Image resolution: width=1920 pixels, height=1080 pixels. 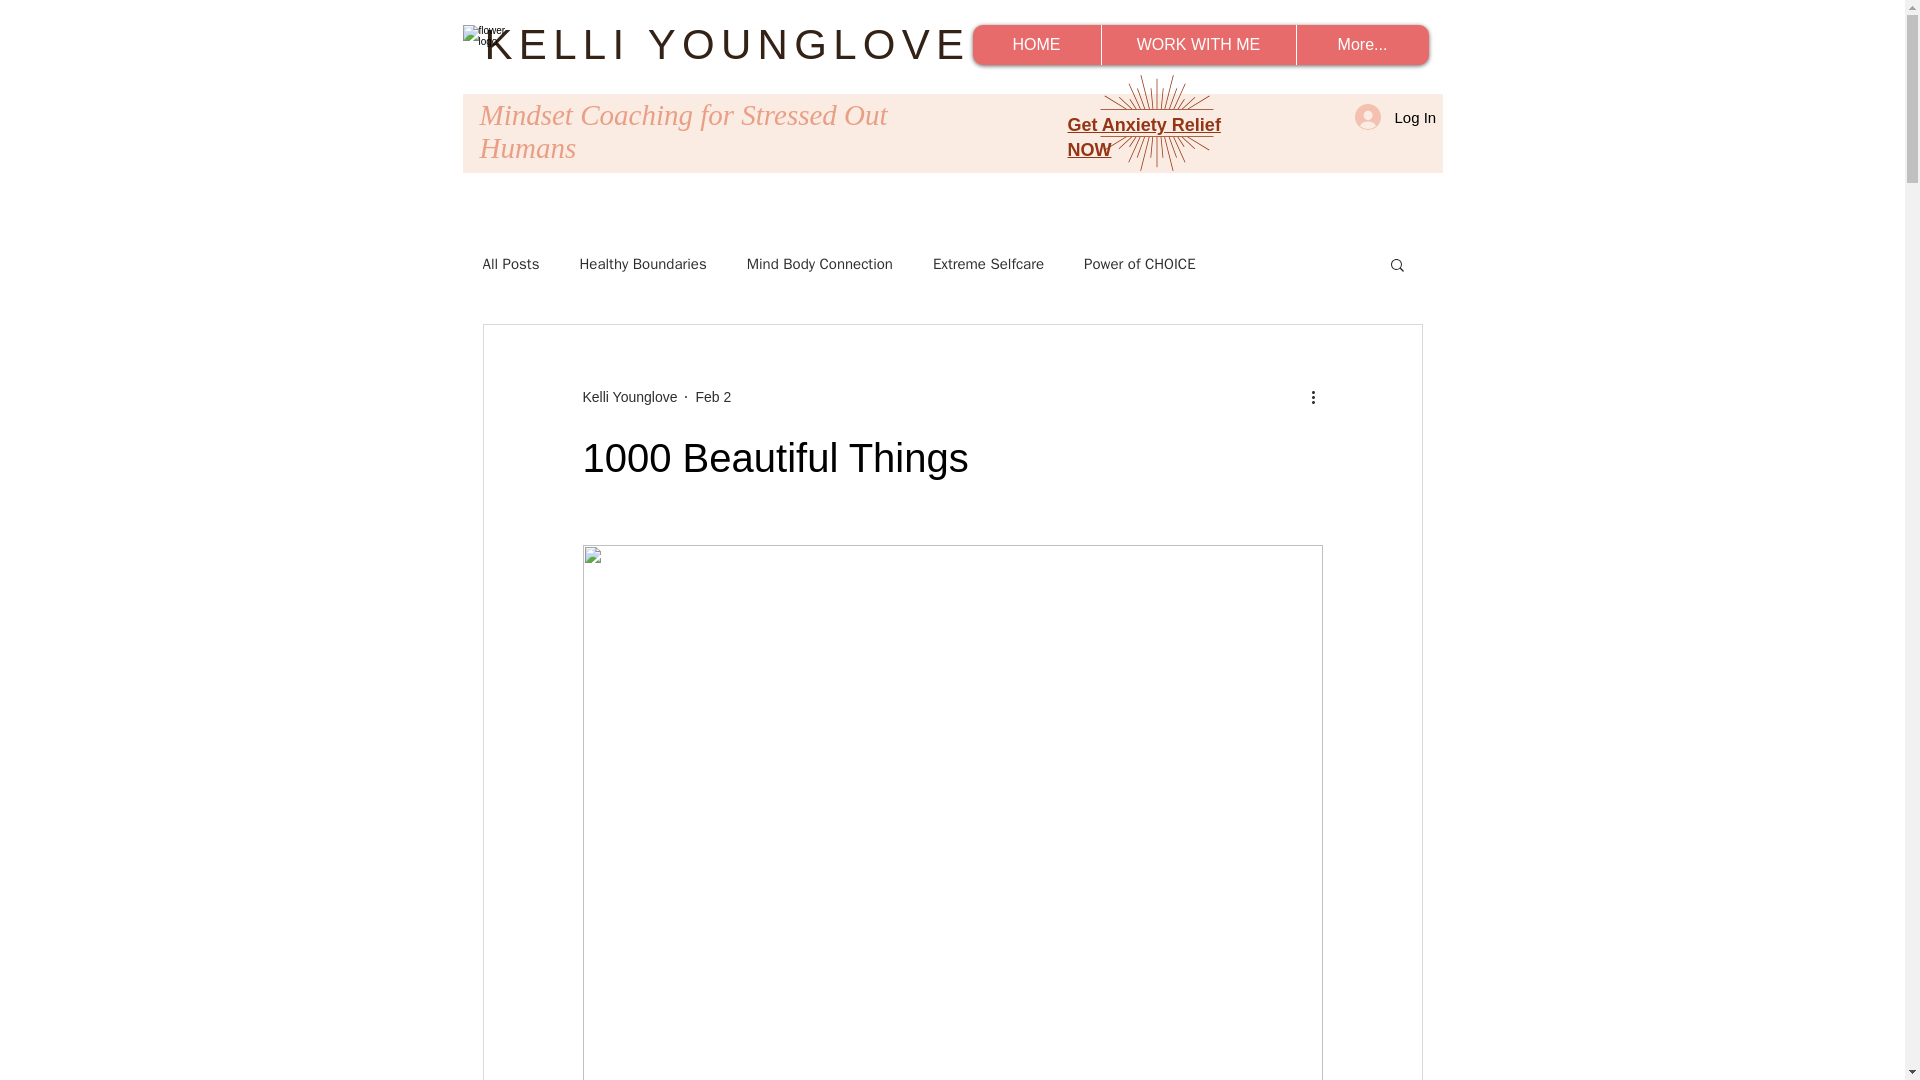 What do you see at coordinates (1386, 117) in the screenshot?
I see `Log In` at bounding box center [1386, 117].